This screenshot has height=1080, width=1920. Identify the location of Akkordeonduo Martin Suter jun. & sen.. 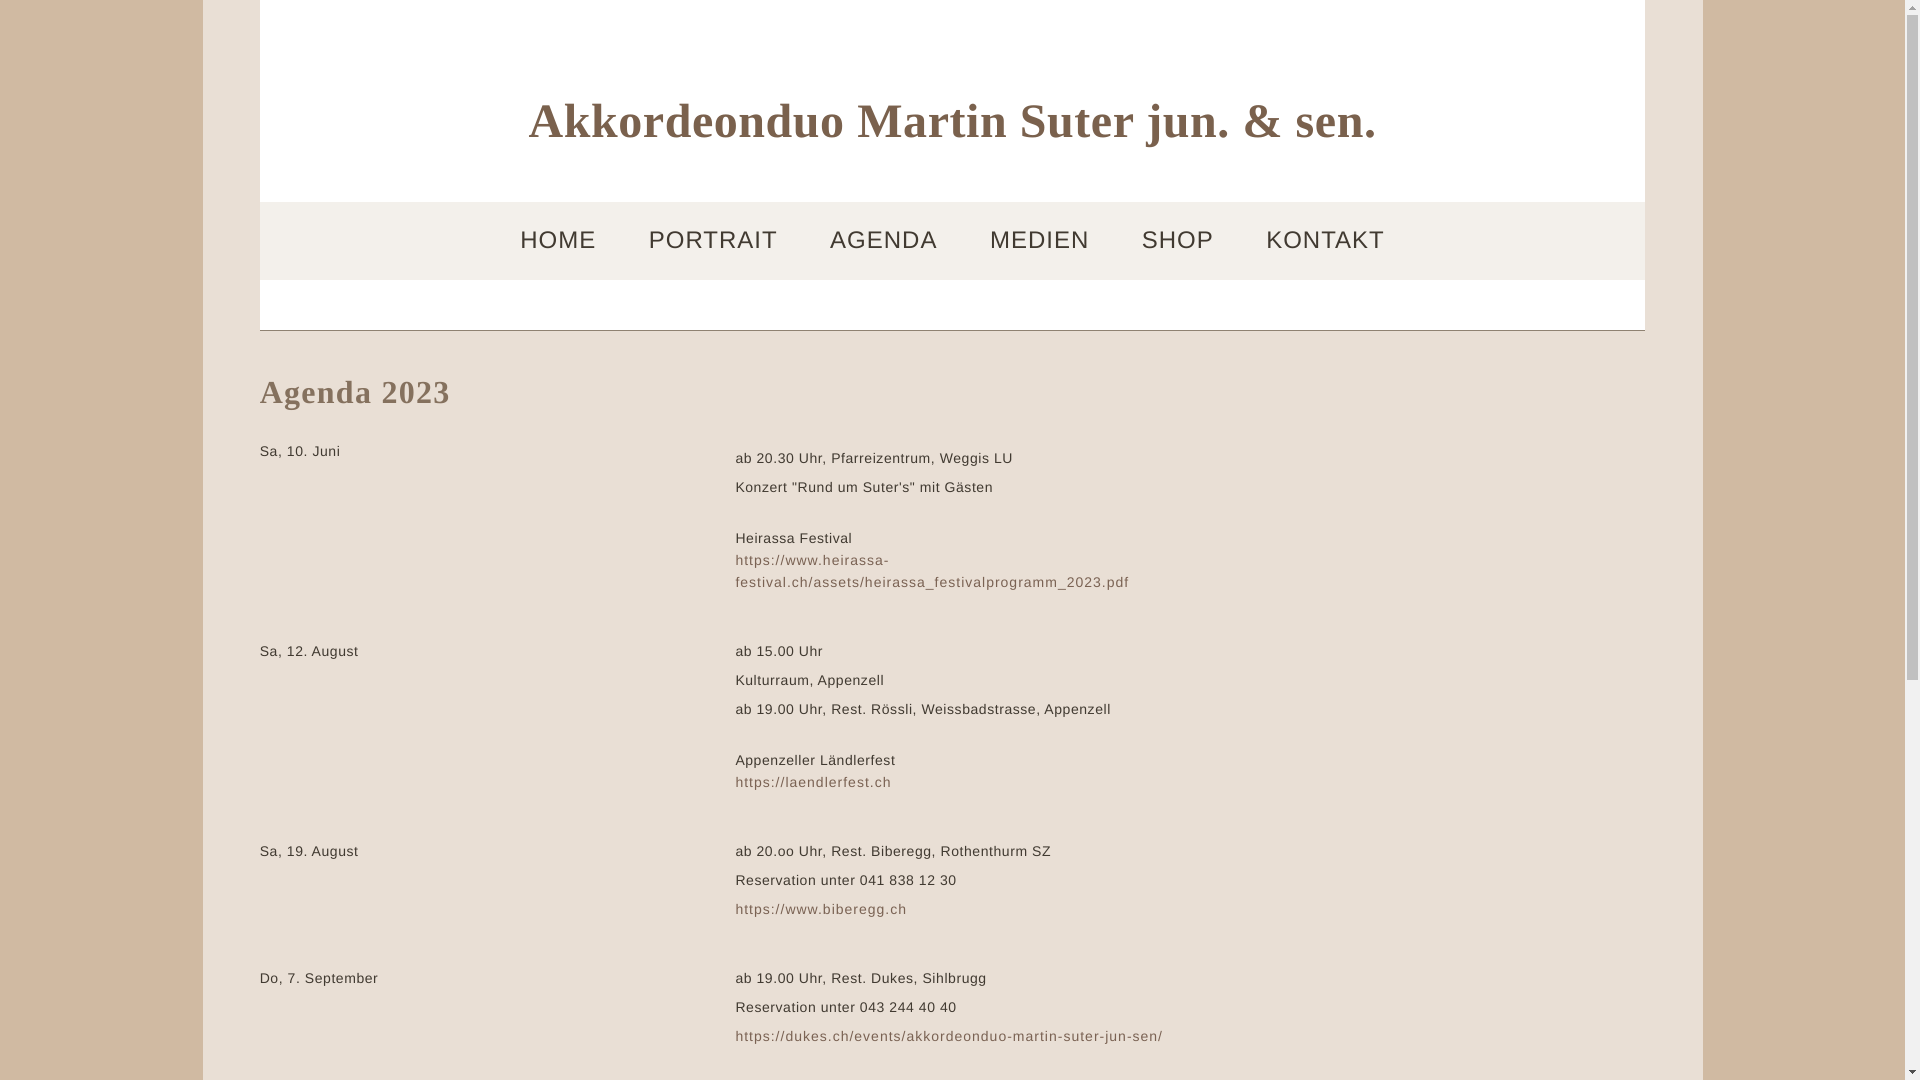
(953, 126).